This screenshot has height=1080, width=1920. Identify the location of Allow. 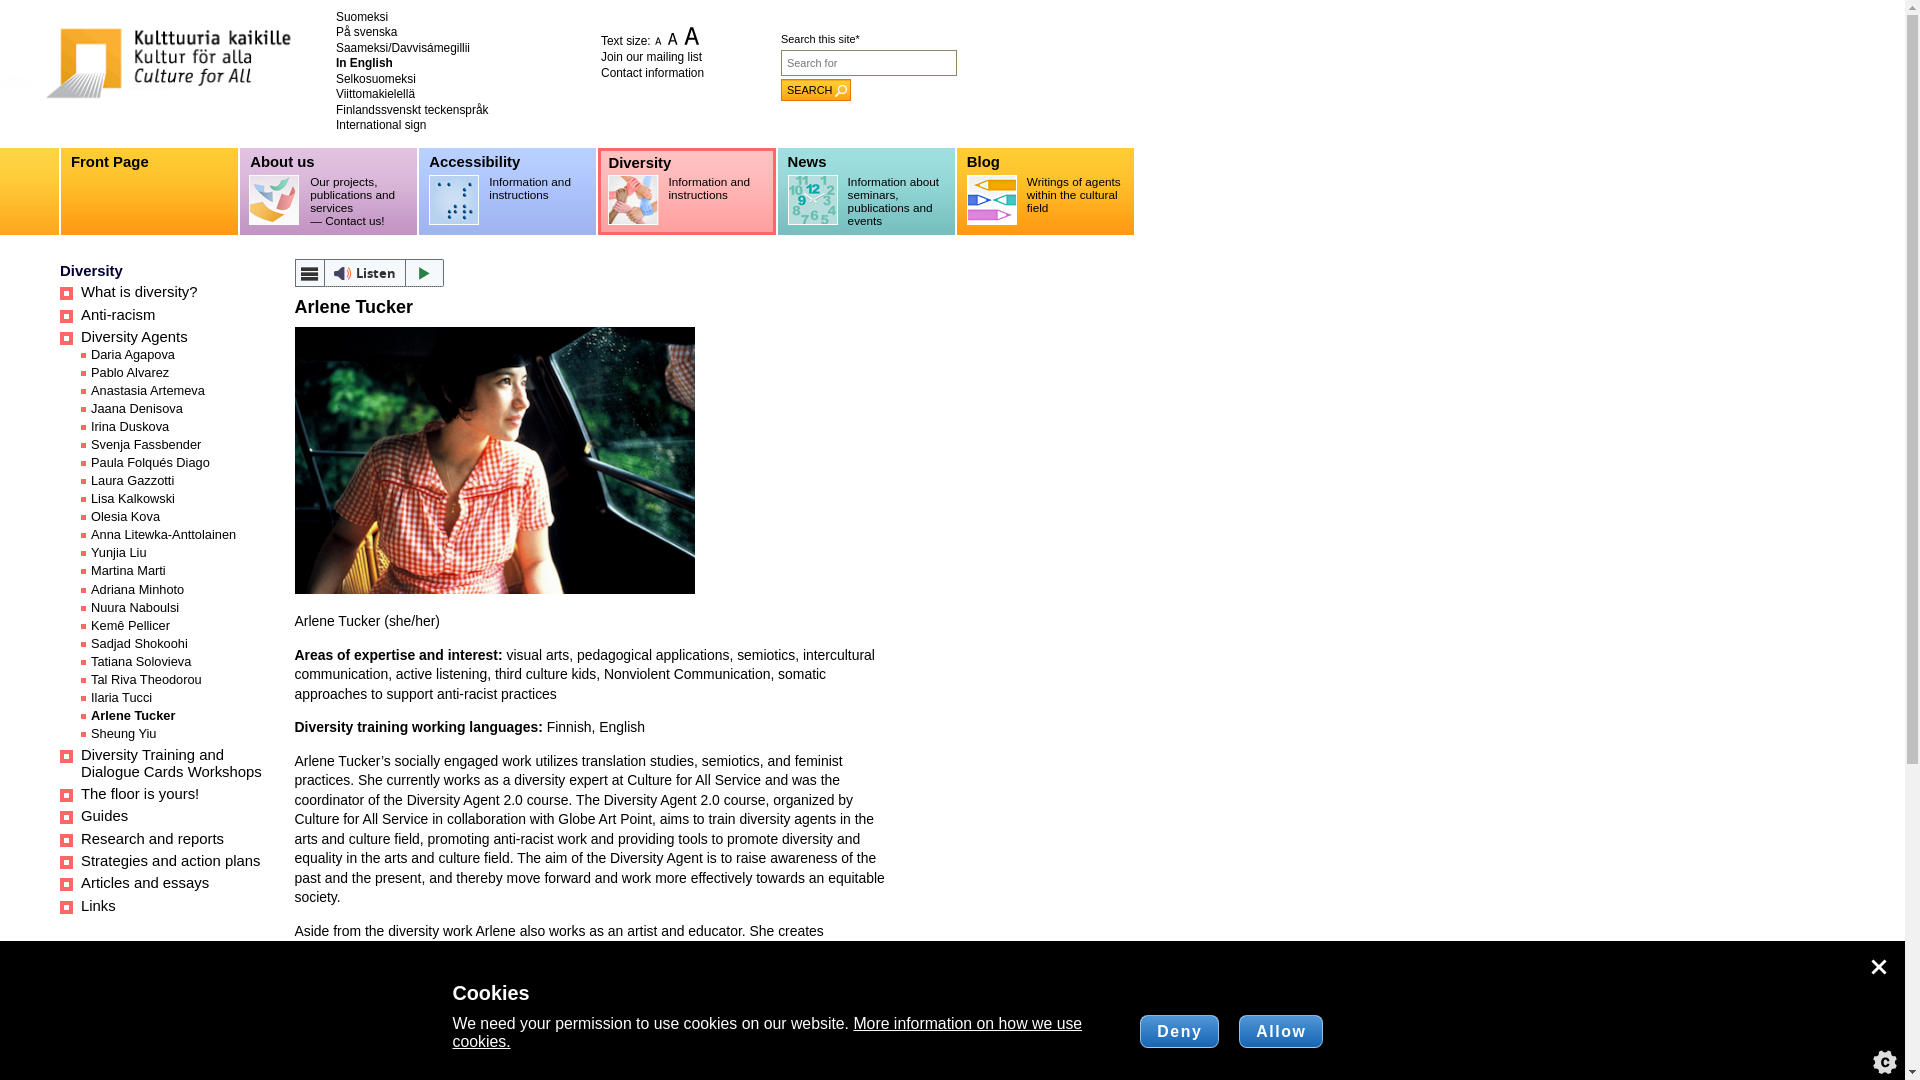
(1280, 1032).